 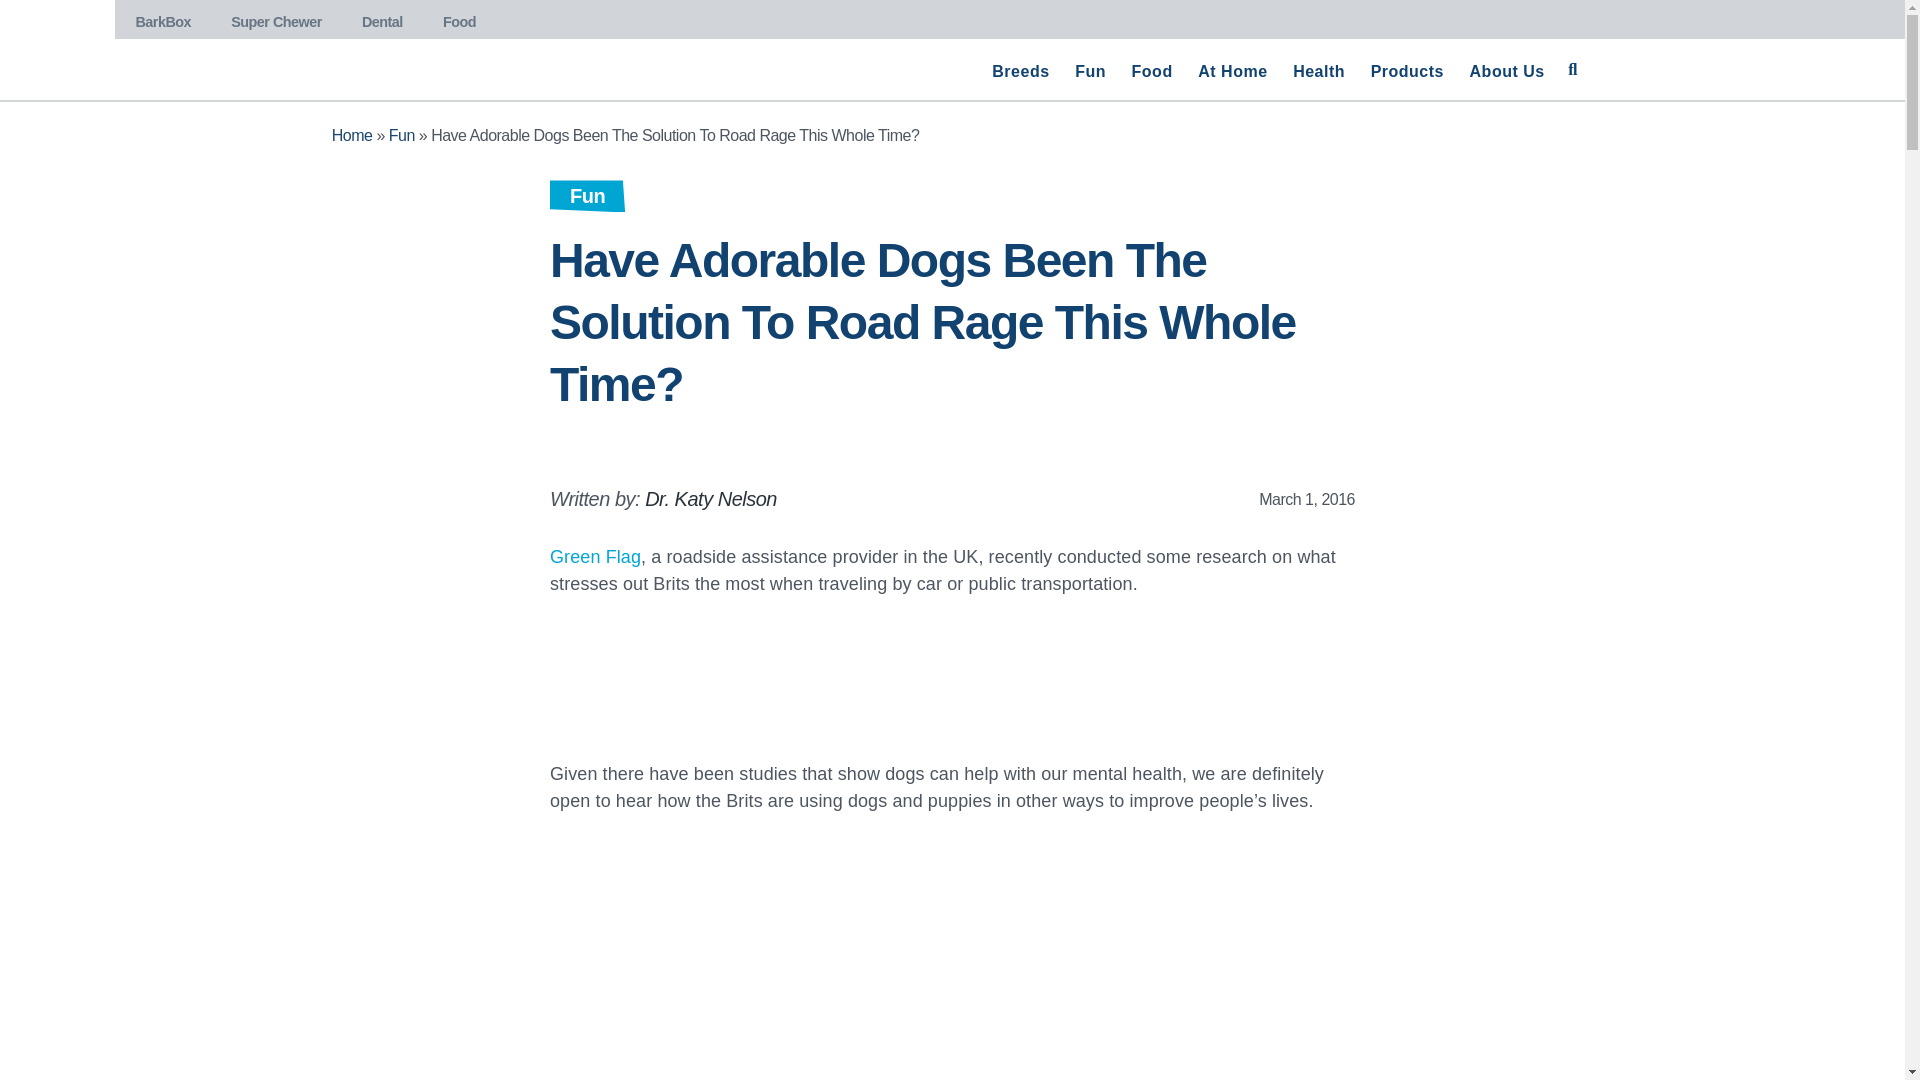 I want to click on Fun, so click(x=1089, y=72).